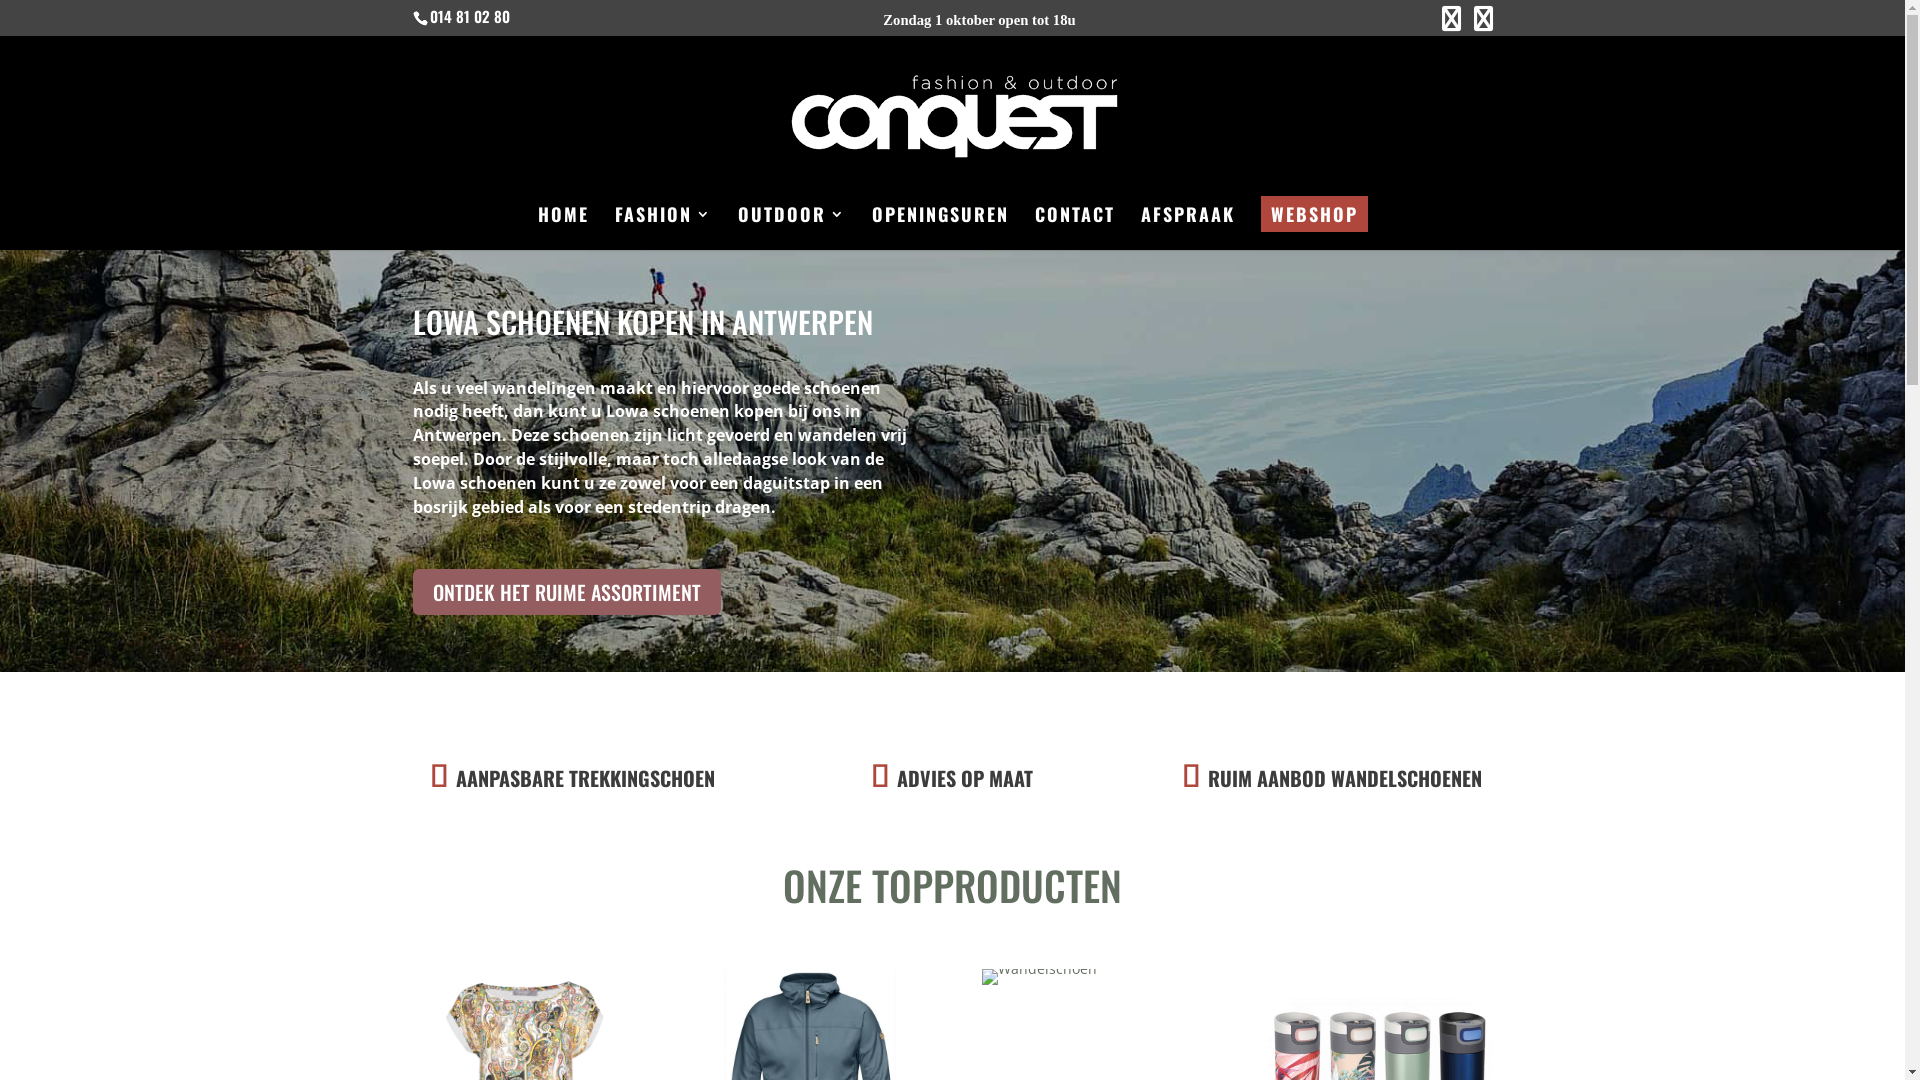 This screenshot has height=1080, width=1920. I want to click on FASHION, so click(662, 228).